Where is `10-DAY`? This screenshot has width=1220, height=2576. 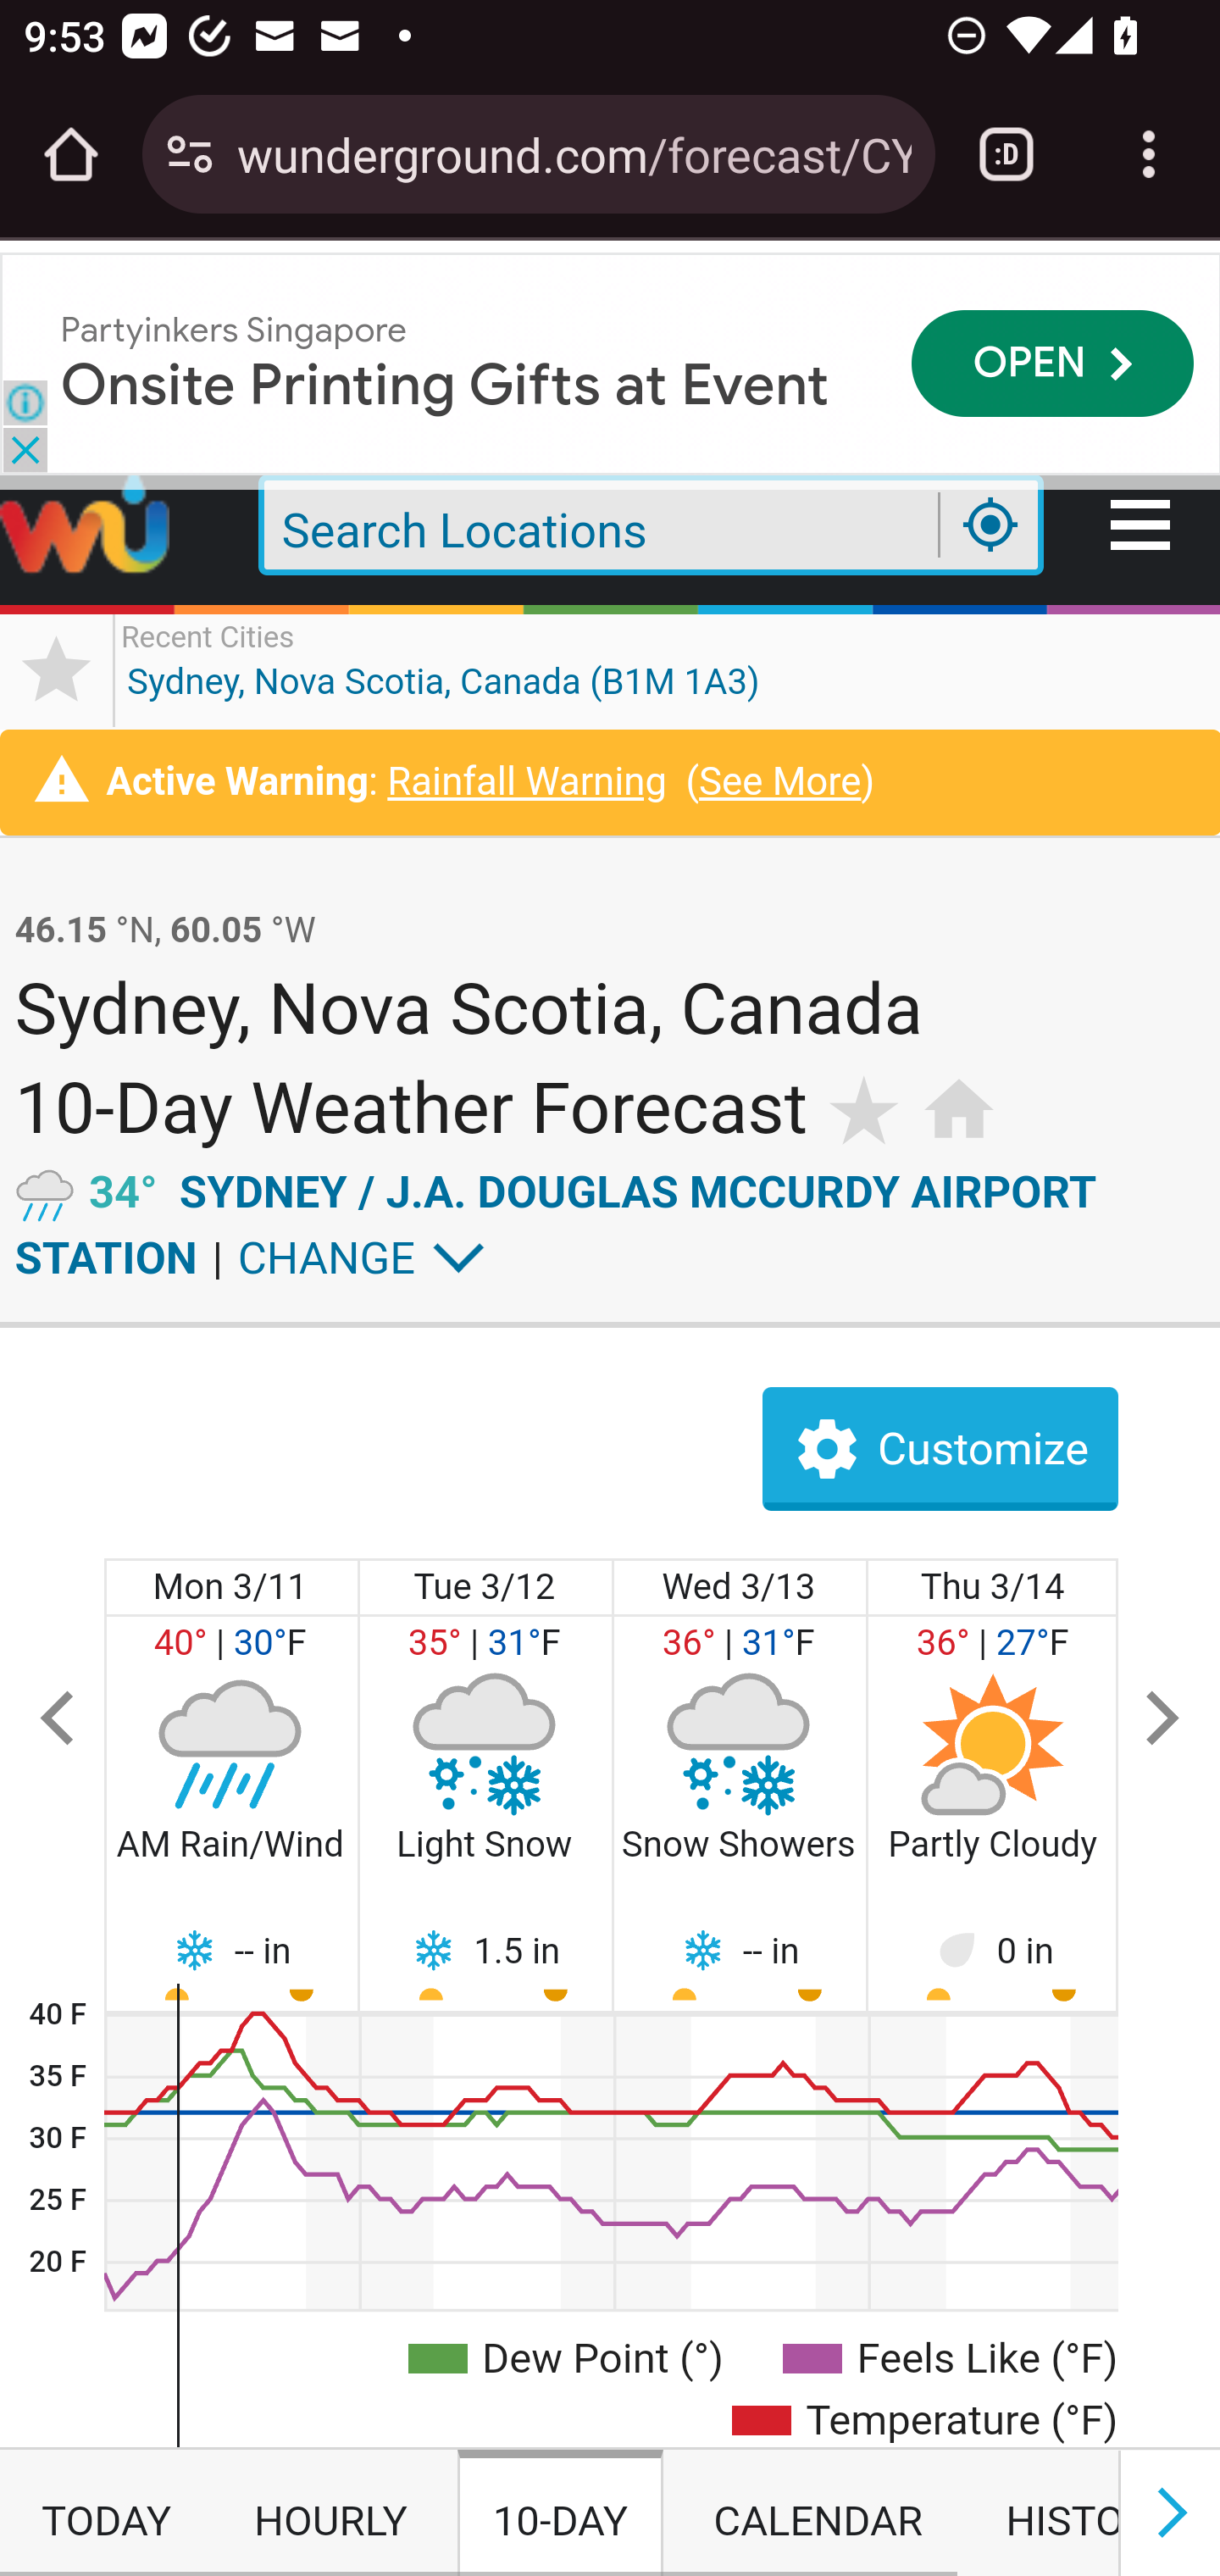
10-DAY is located at coordinates (559, 2513).